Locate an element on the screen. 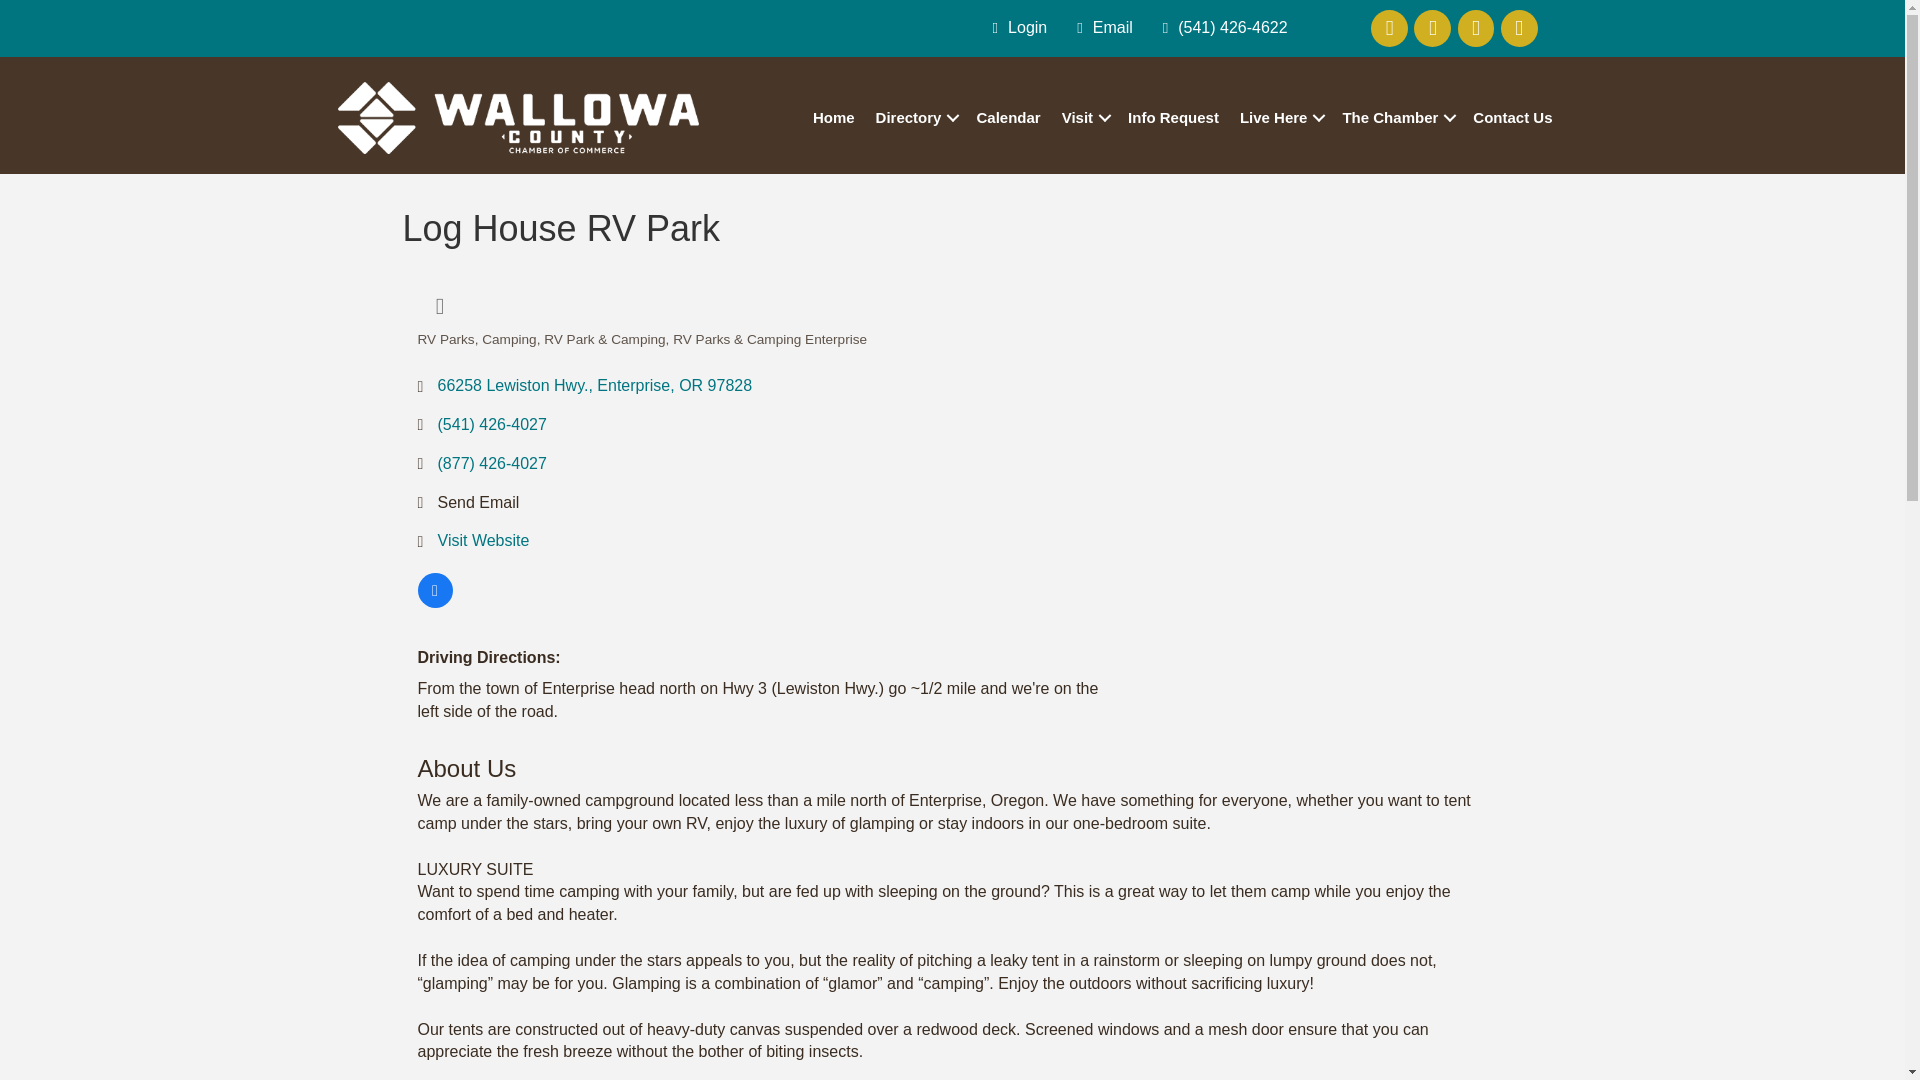  Calendar is located at coordinates (1008, 118).